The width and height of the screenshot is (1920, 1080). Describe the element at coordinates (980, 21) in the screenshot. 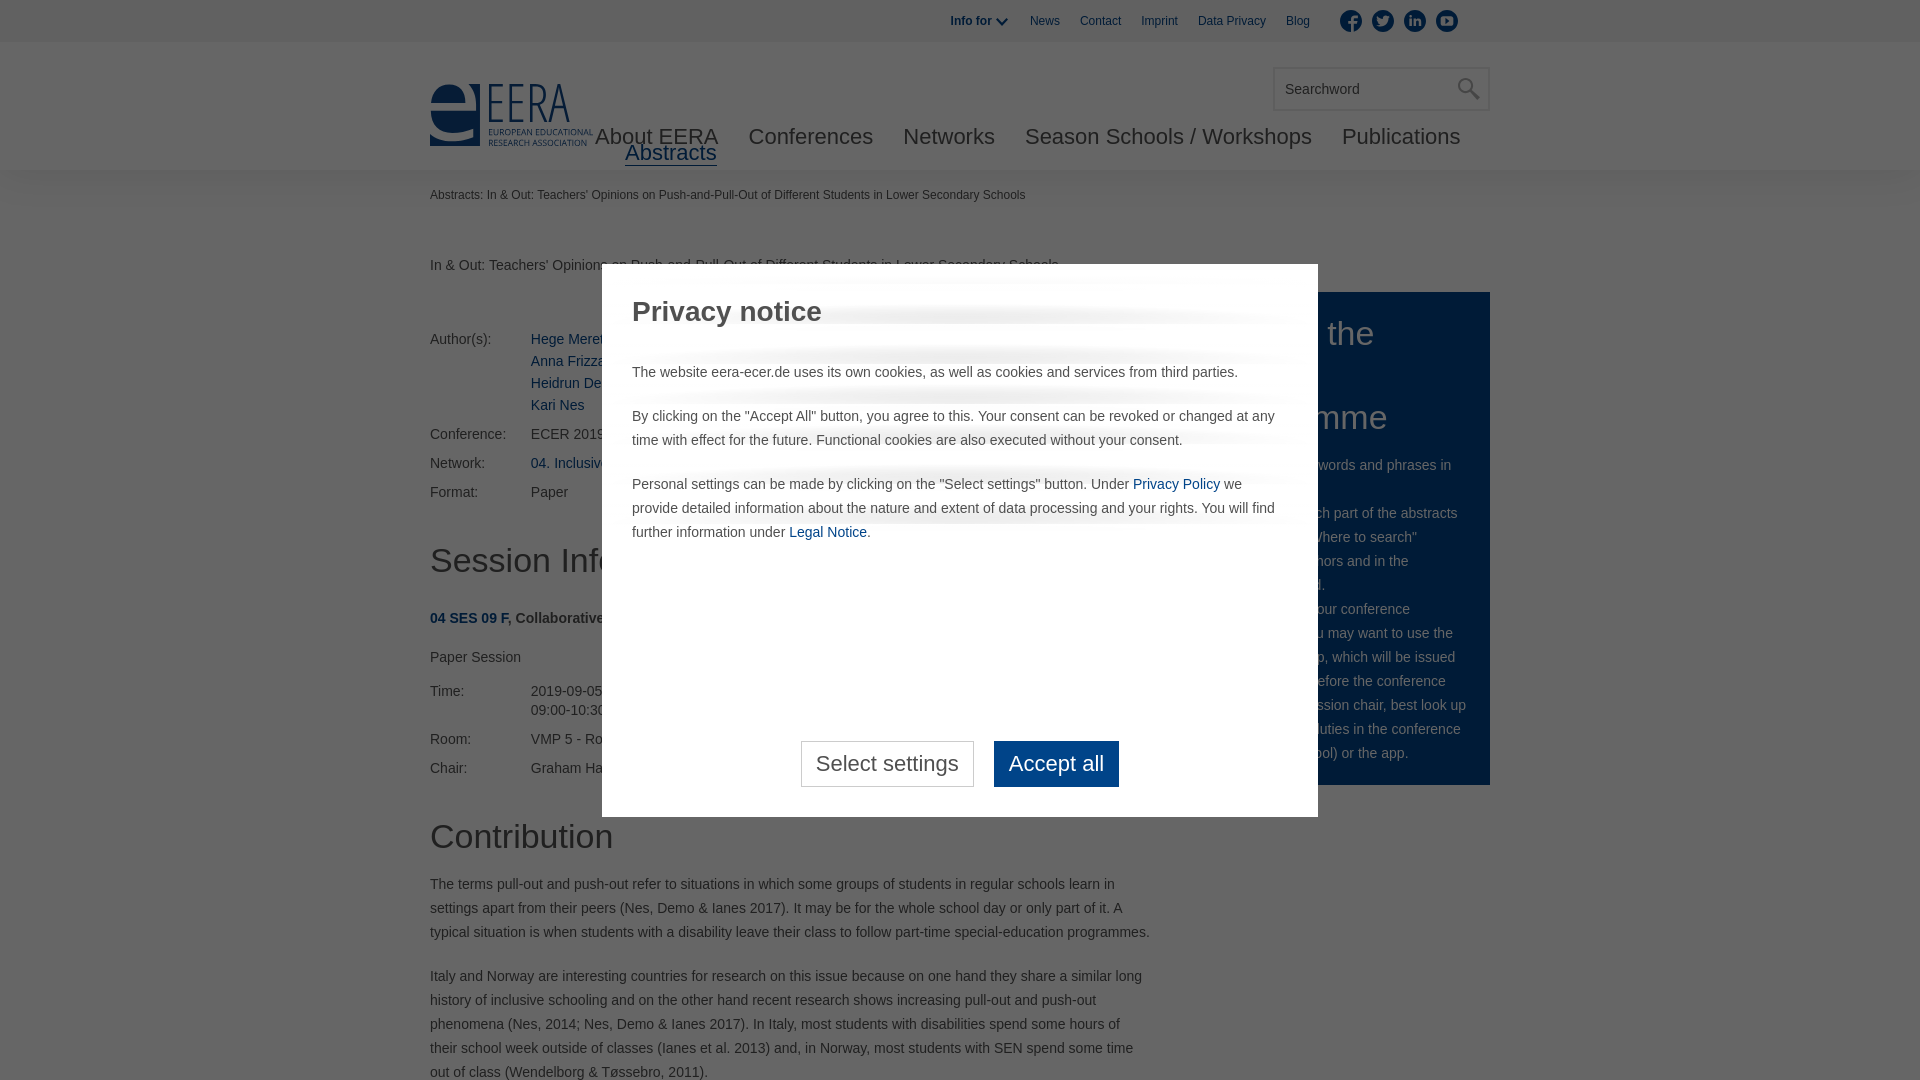

I see `Info for` at that location.